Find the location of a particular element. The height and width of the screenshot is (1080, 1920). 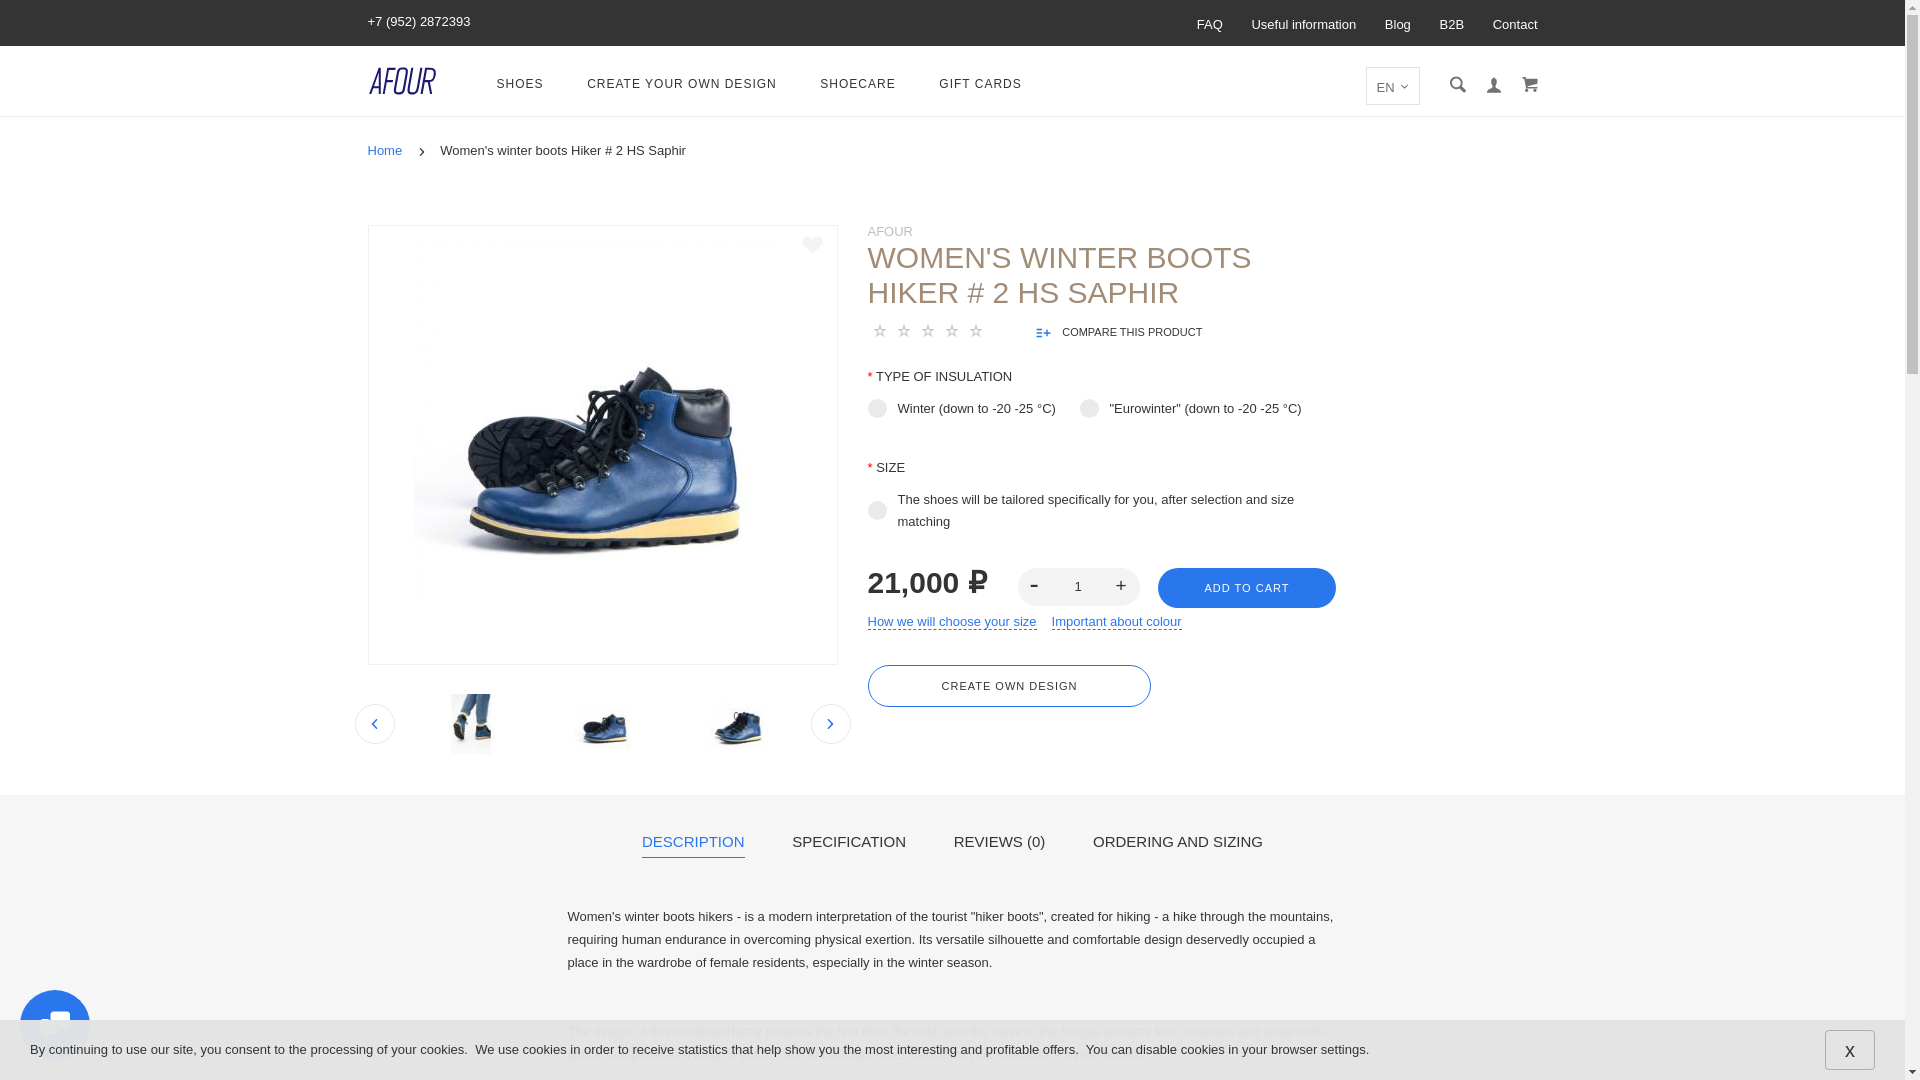

AFOUR Custom Footwear is located at coordinates (402, 80).